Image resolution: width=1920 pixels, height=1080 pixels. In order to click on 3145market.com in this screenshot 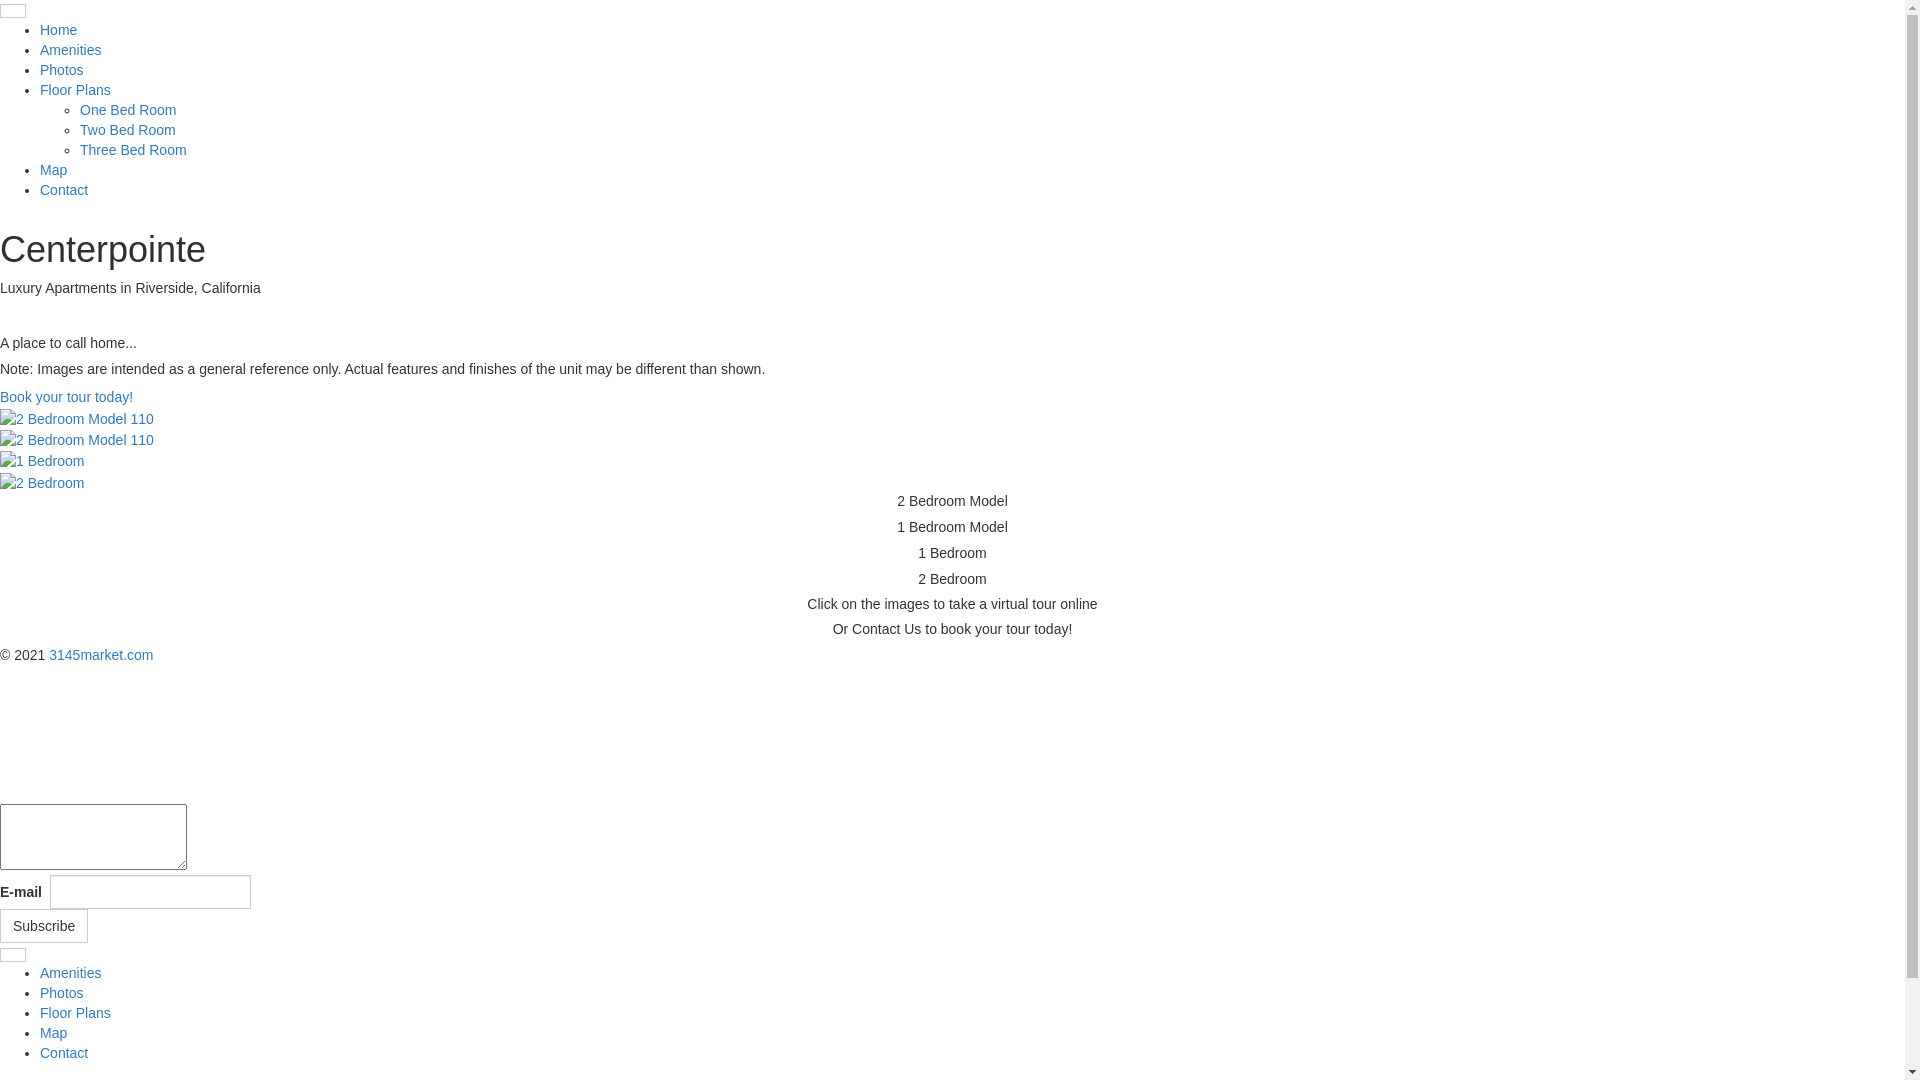, I will do `click(101, 655)`.